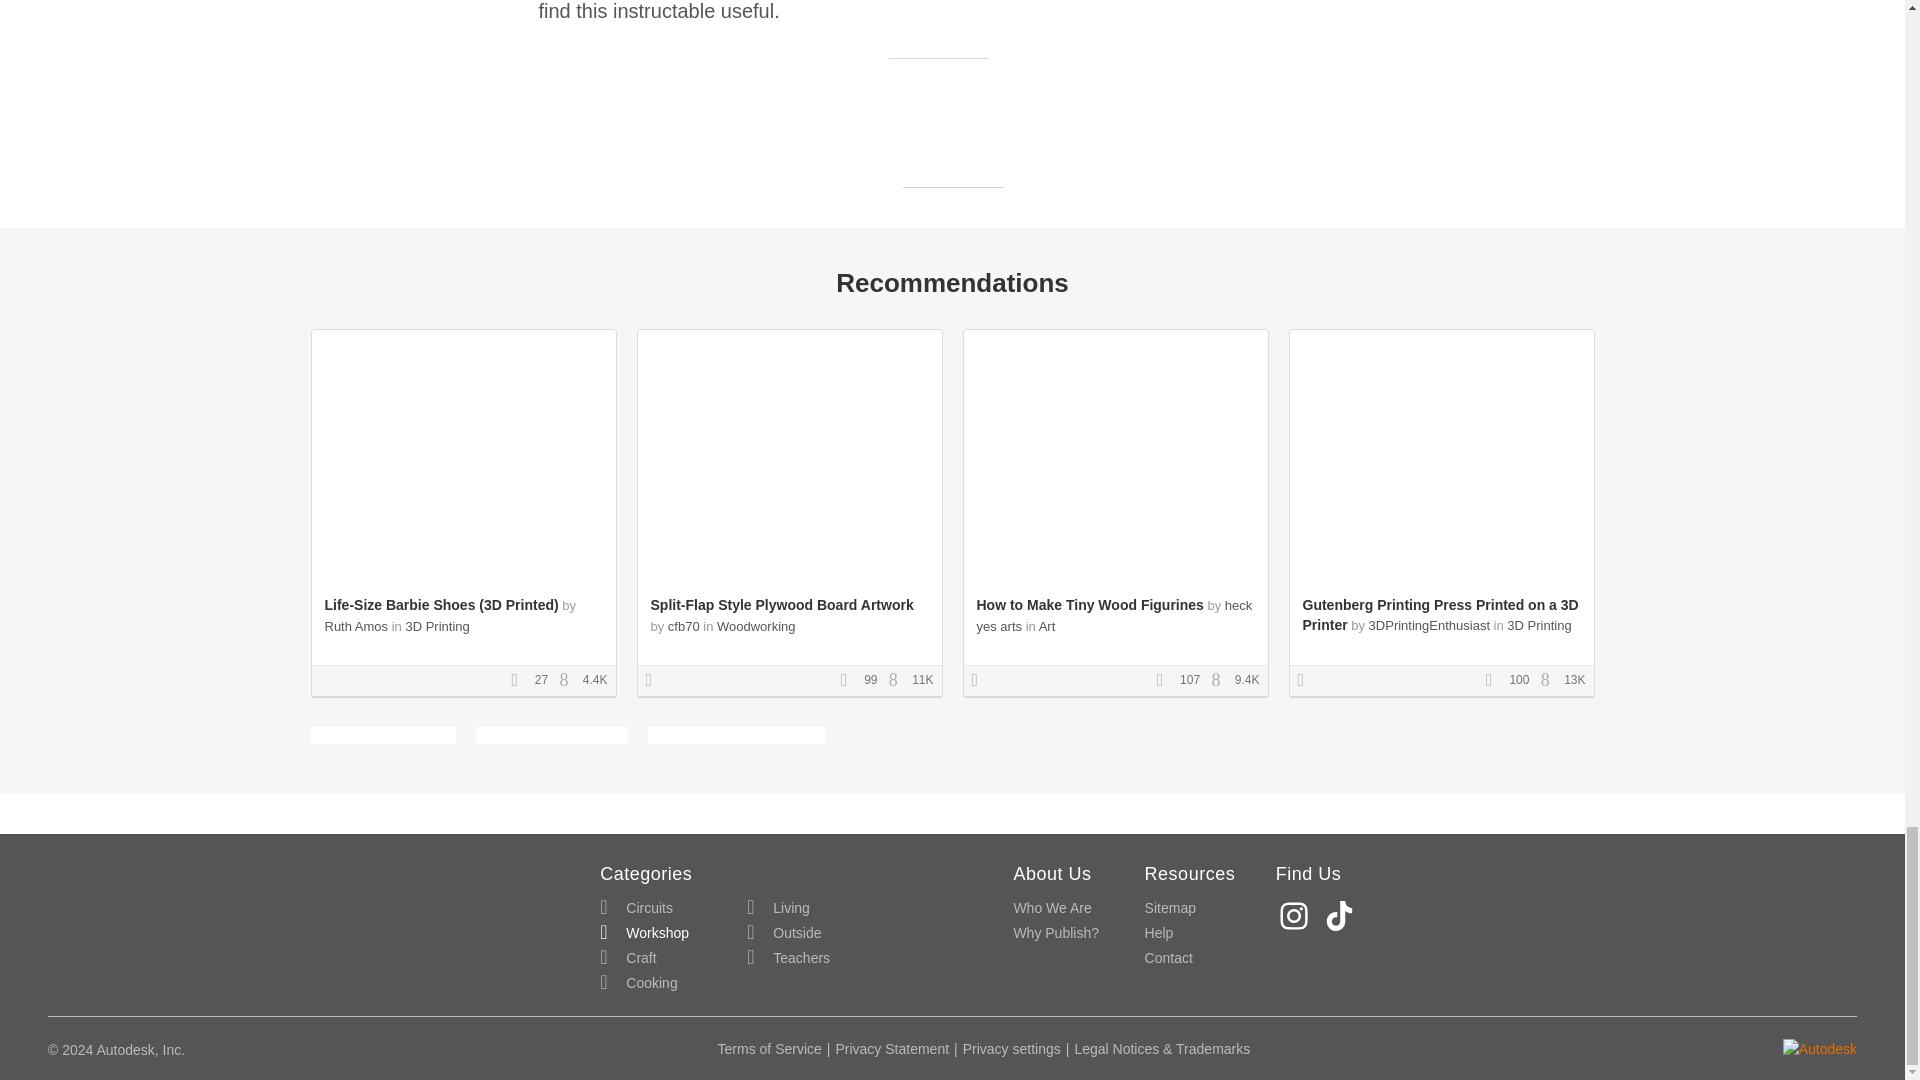 The width and height of the screenshot is (1920, 1080). What do you see at coordinates (898, 680) in the screenshot?
I see `Views Count` at bounding box center [898, 680].